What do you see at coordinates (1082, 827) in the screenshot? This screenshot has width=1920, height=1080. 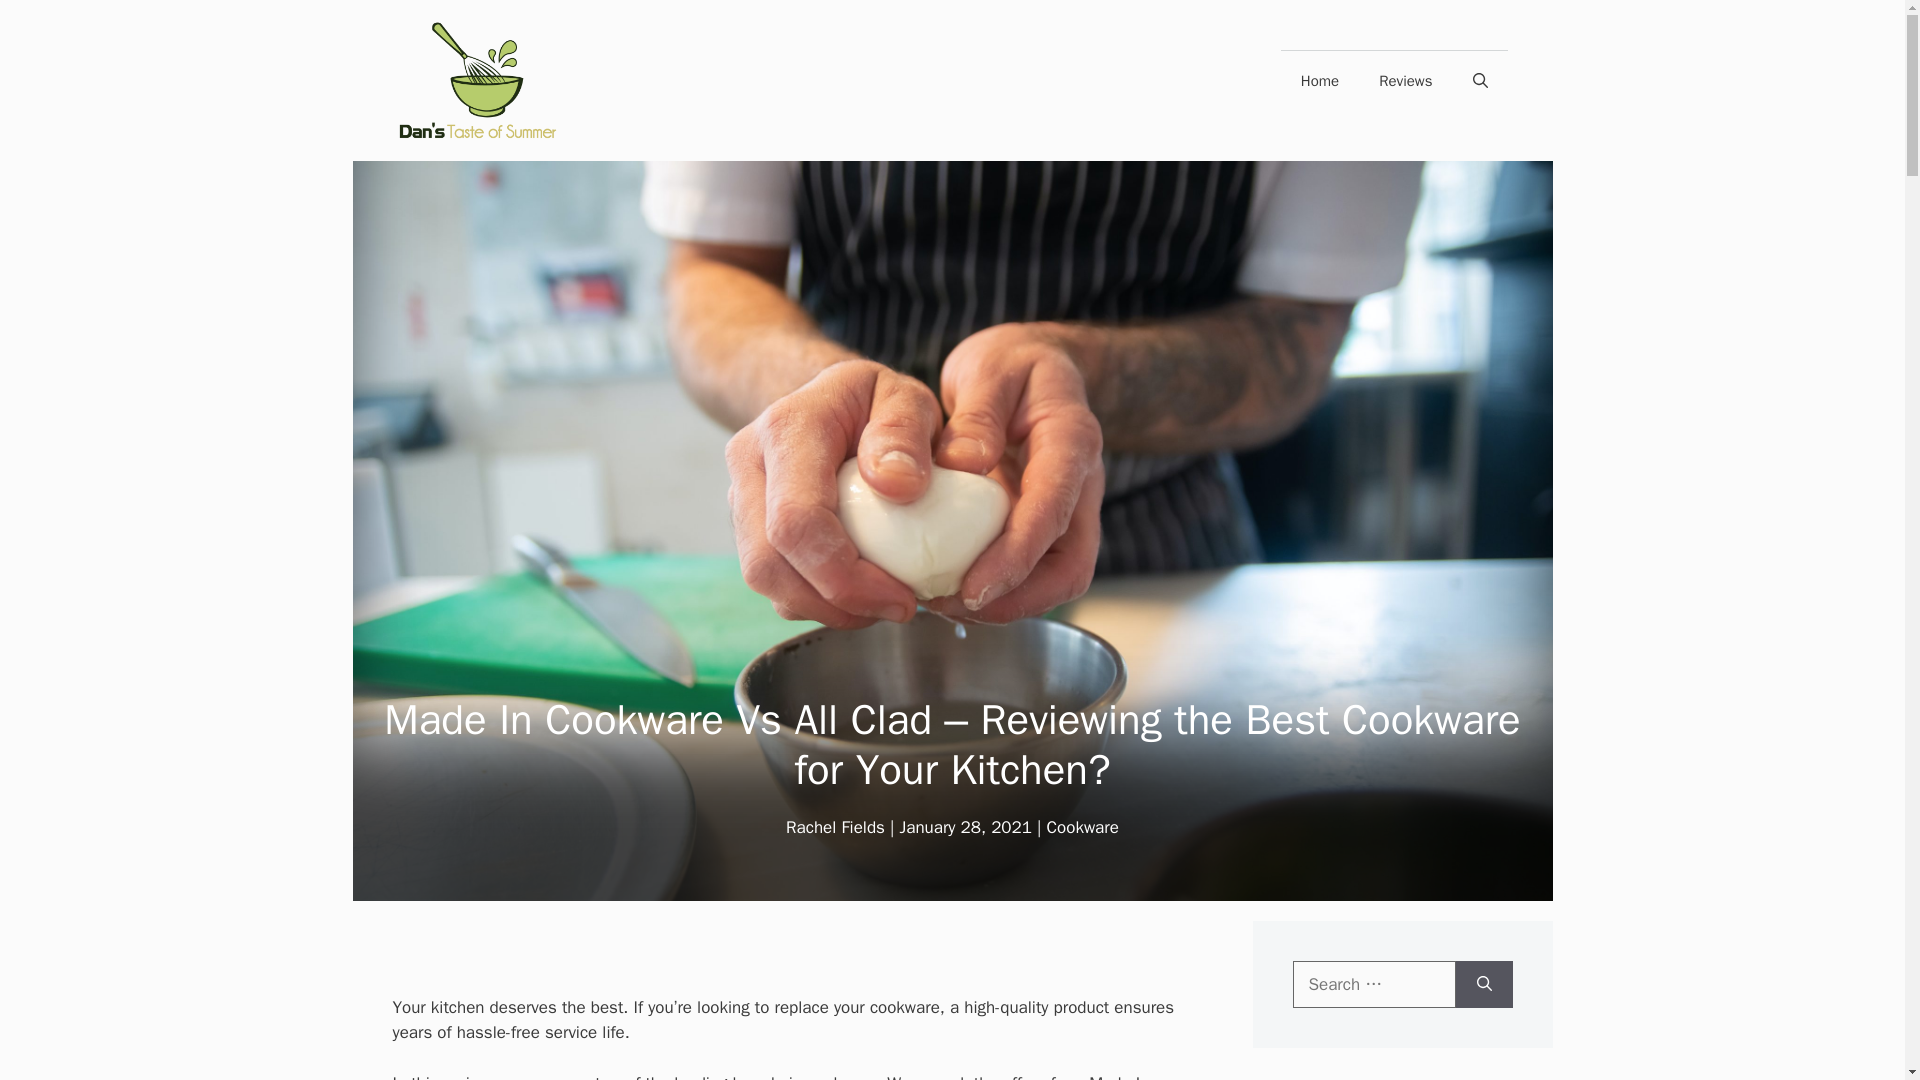 I see `Cookware` at bounding box center [1082, 827].